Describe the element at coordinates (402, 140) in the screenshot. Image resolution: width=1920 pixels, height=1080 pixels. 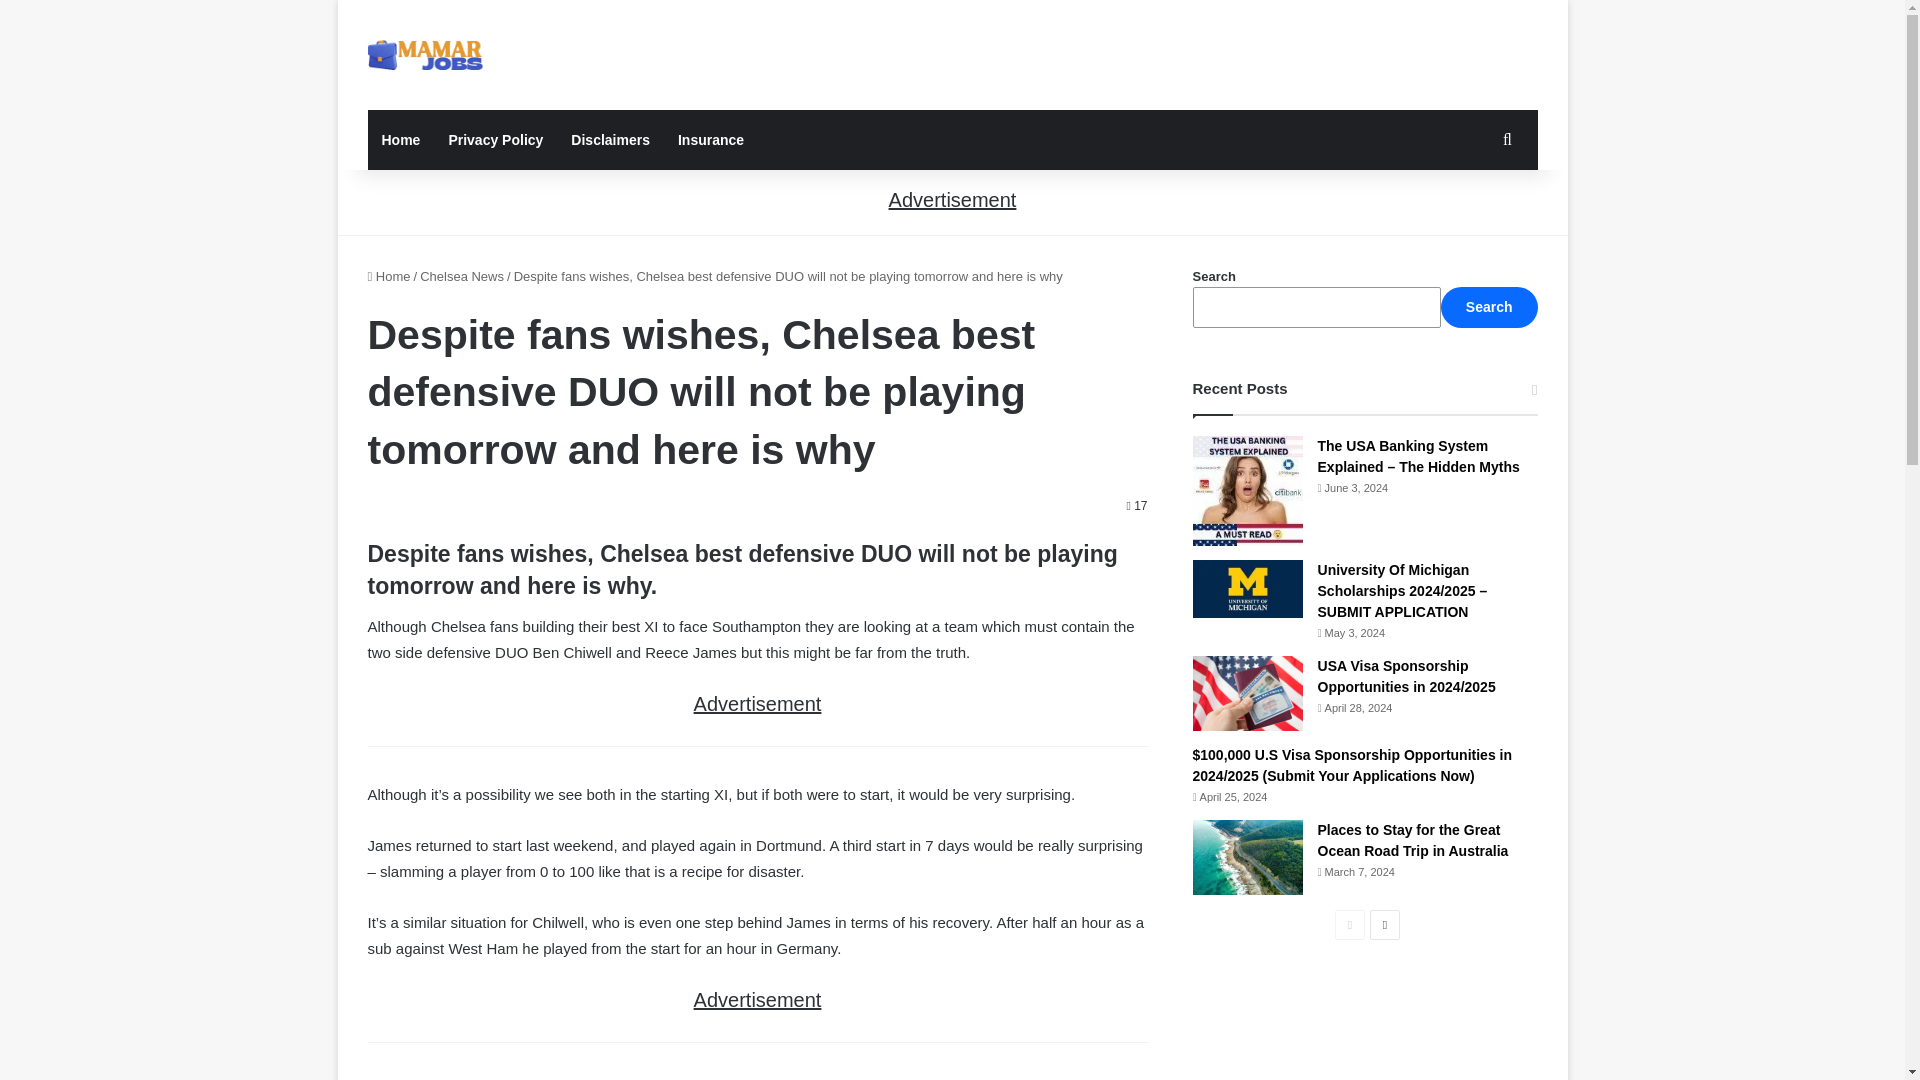
I see `Home` at that location.